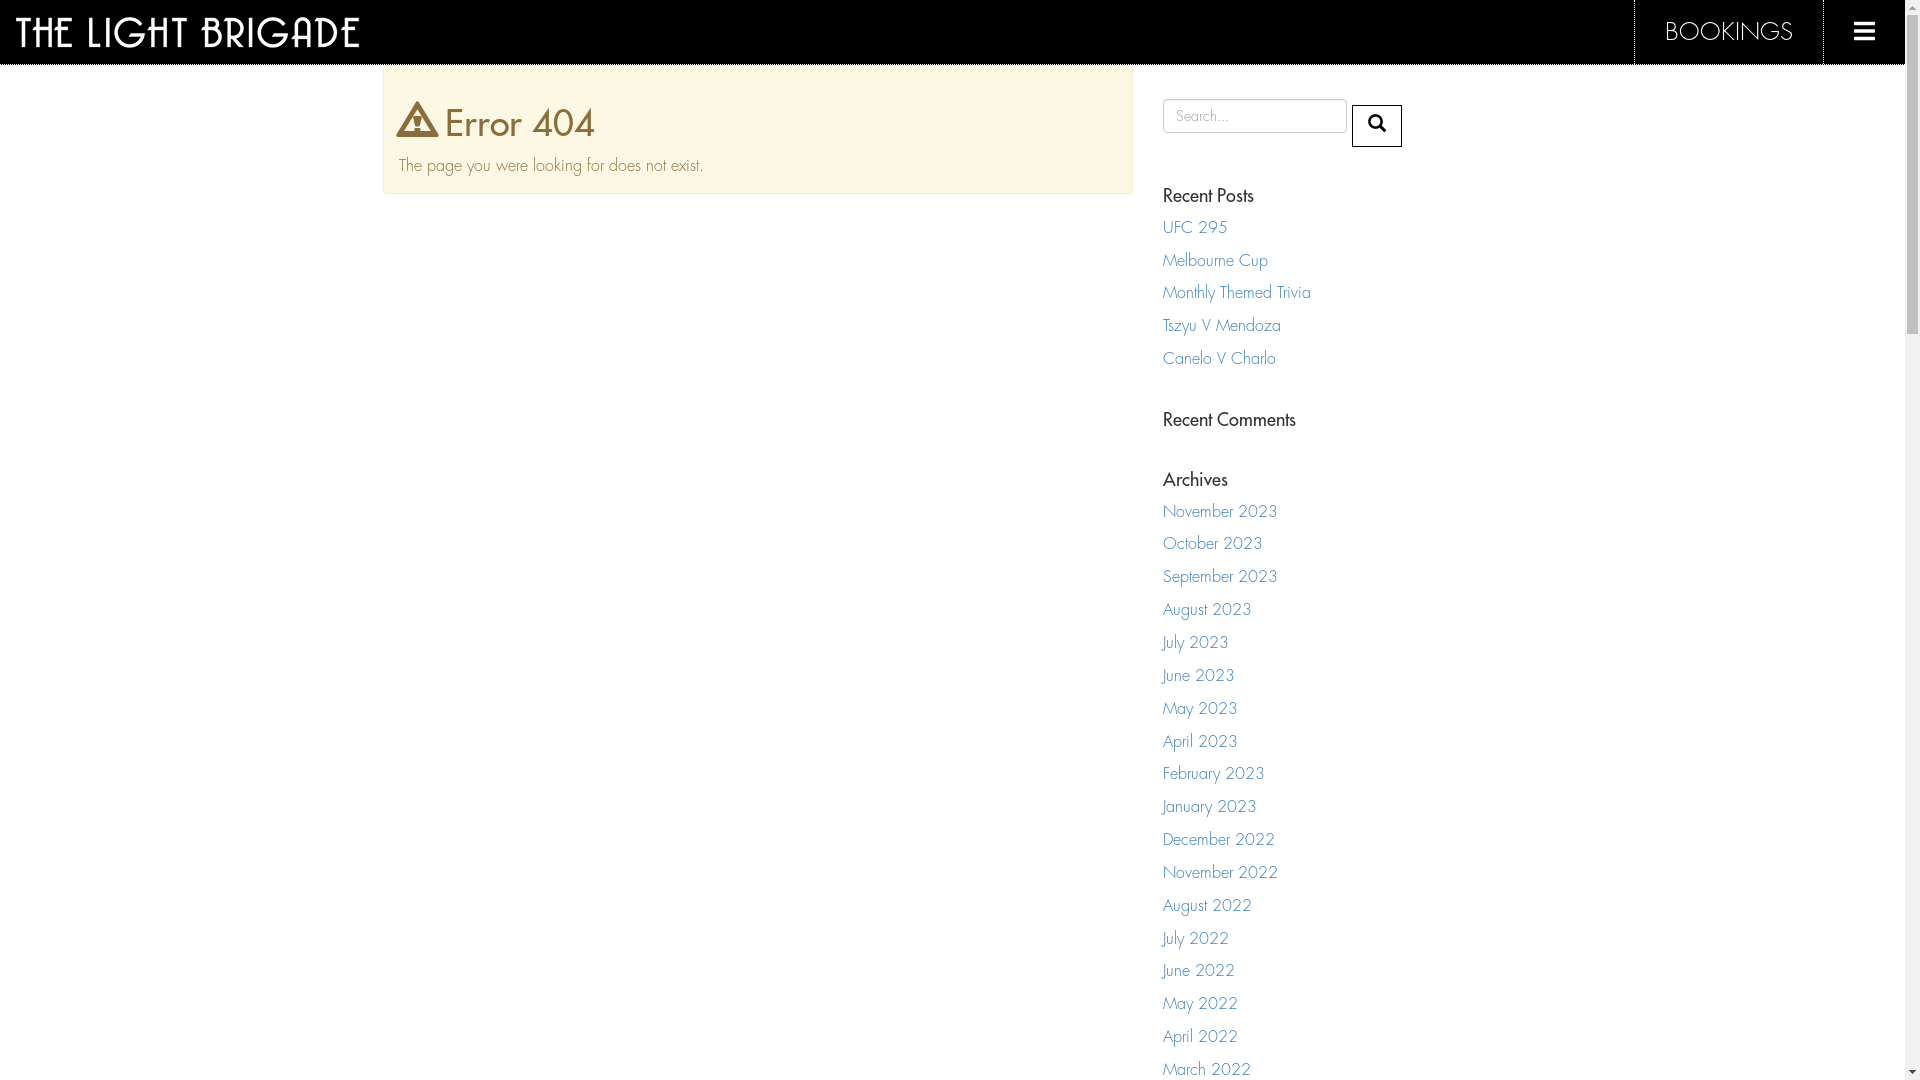 Image resolution: width=1920 pixels, height=1080 pixels. Describe the element at coordinates (1220, 873) in the screenshot. I see `November 2022` at that location.